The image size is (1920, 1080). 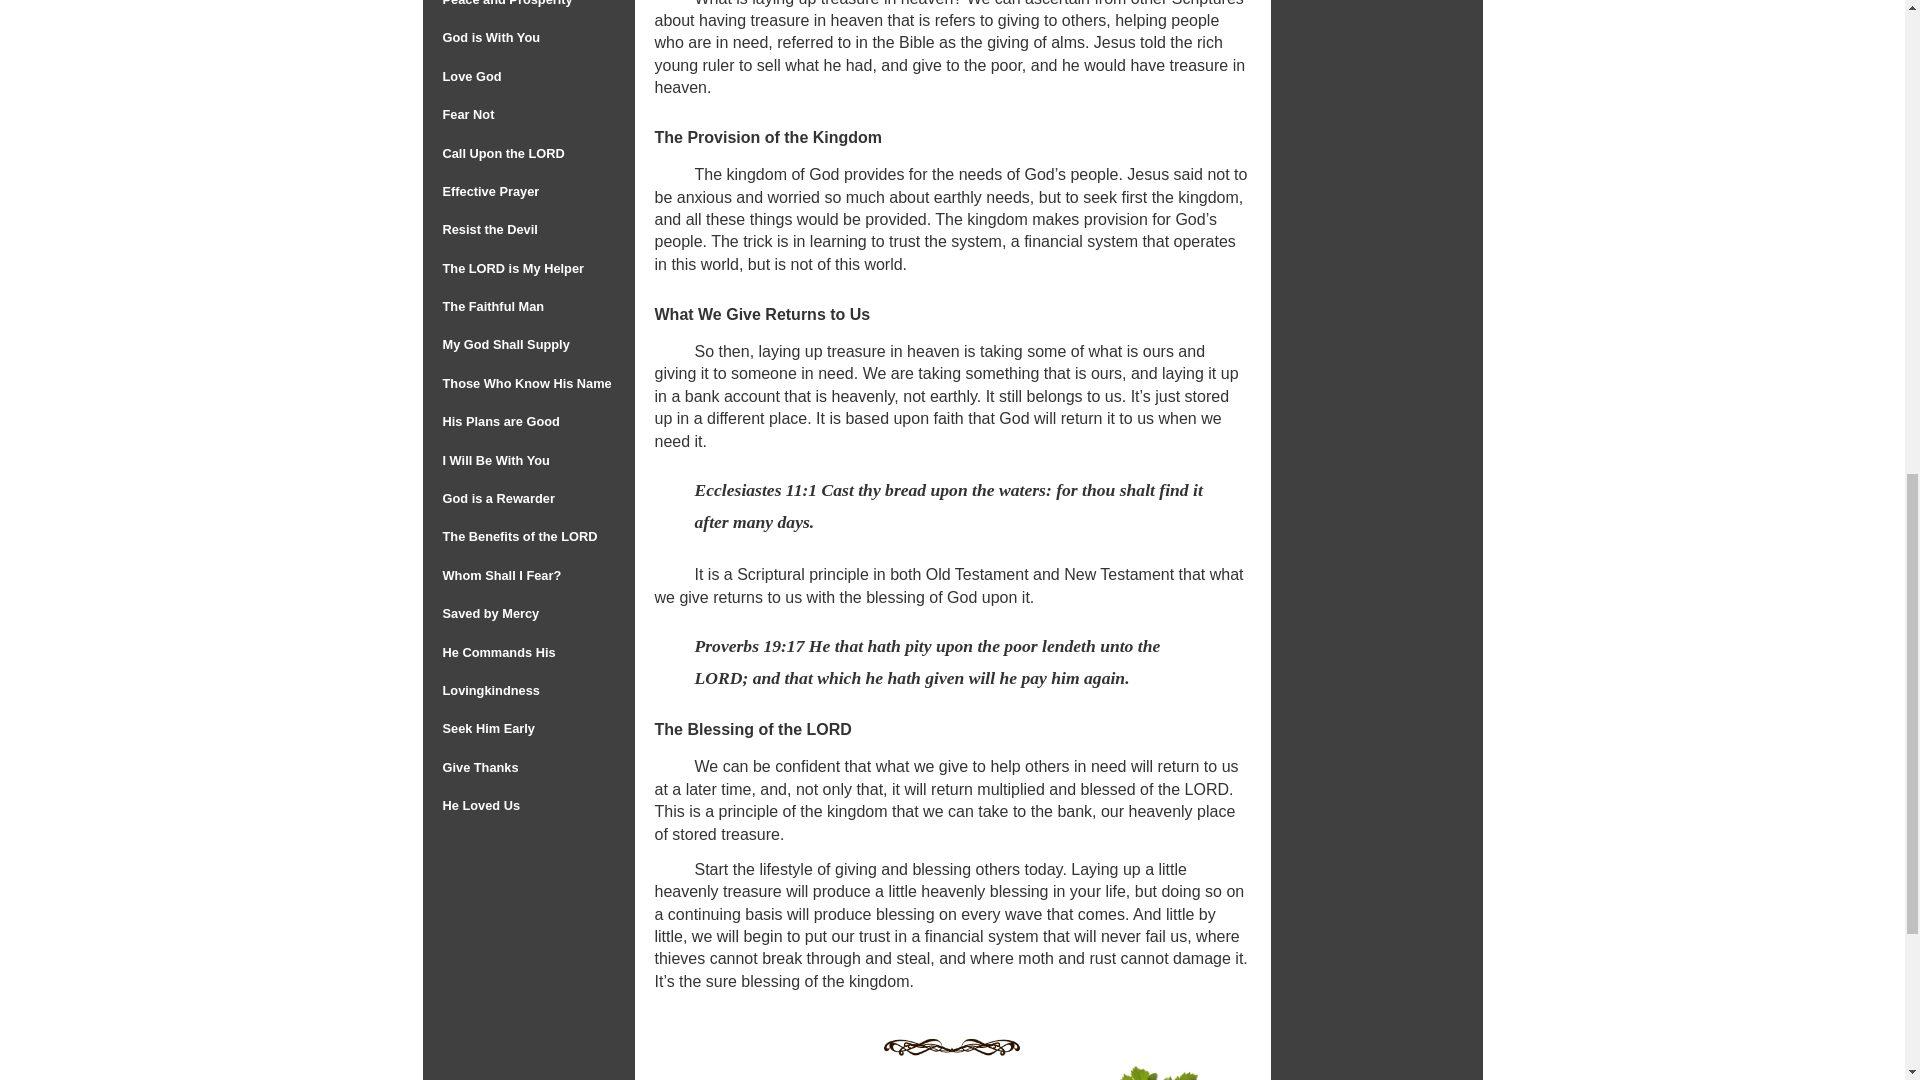 What do you see at coordinates (490, 38) in the screenshot?
I see `God is With You` at bounding box center [490, 38].